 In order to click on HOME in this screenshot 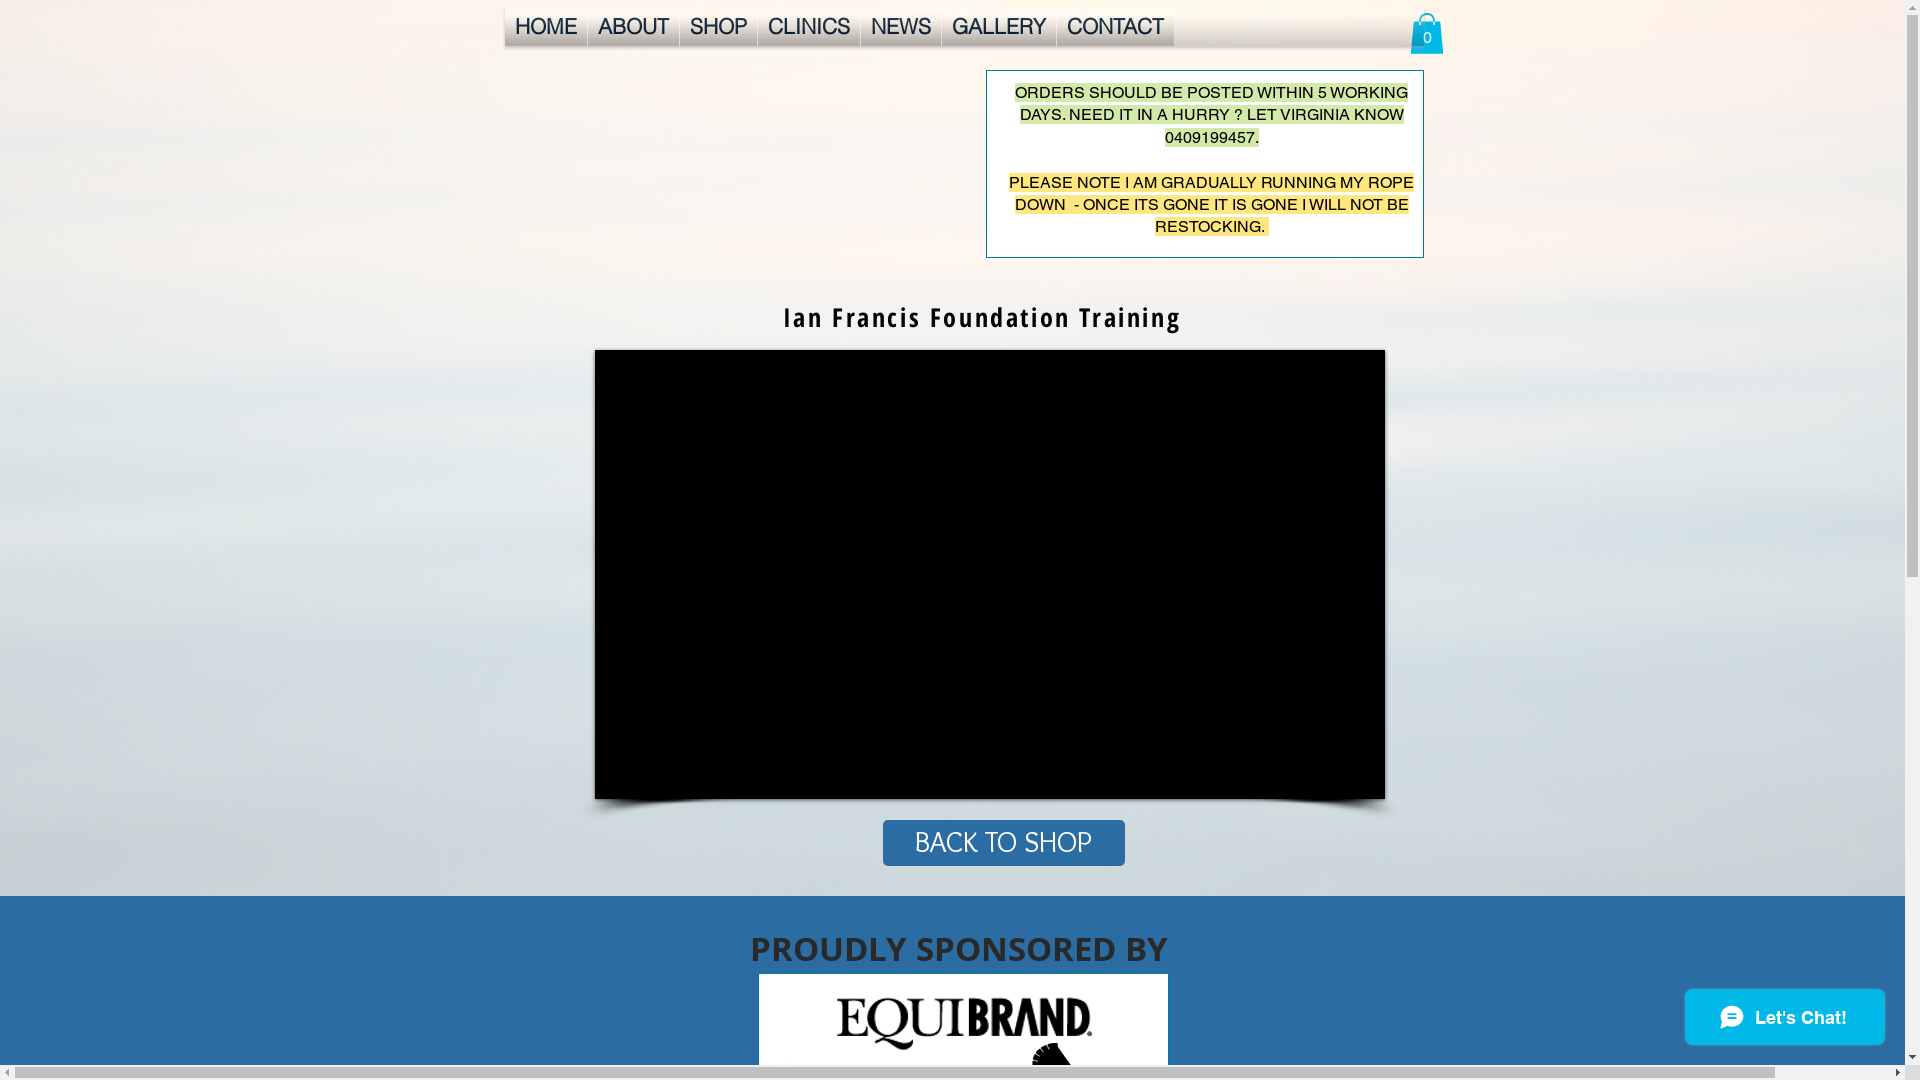, I will do `click(545, 26)`.